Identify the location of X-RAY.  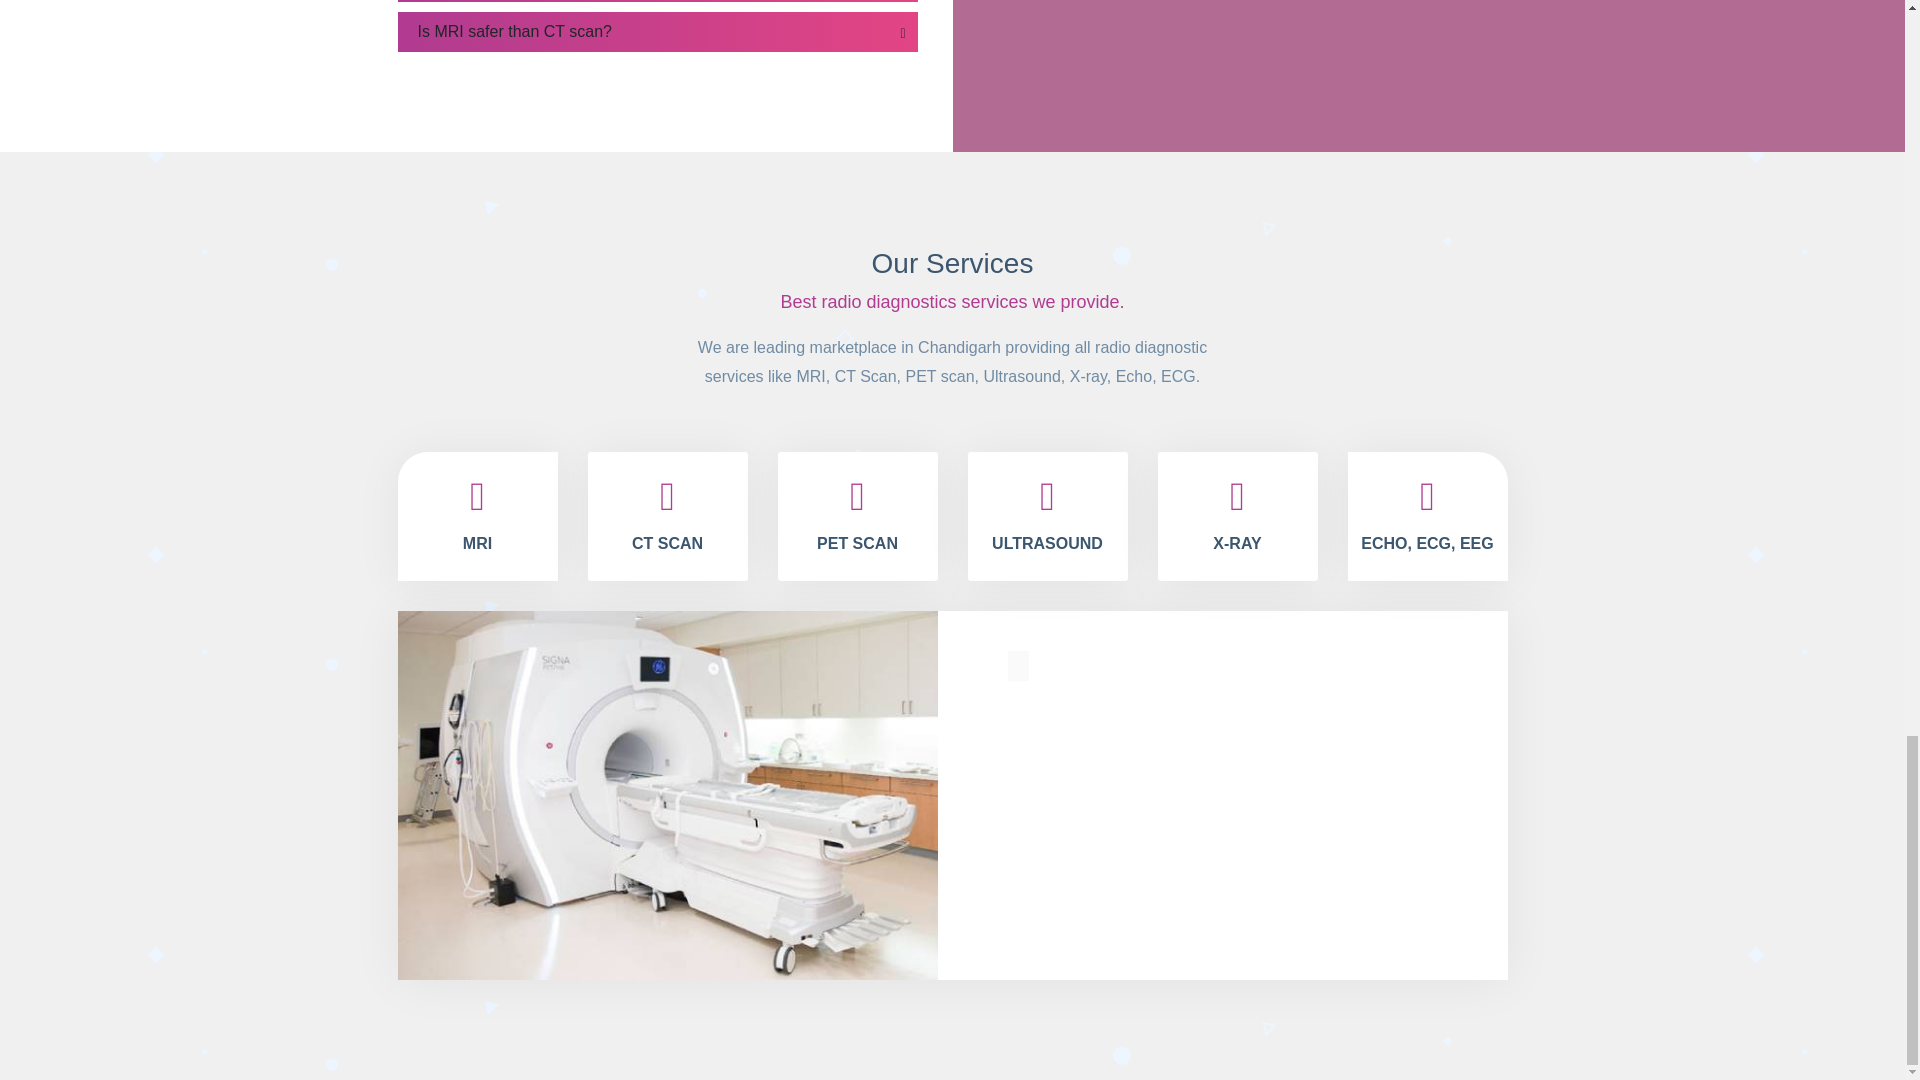
(1237, 516).